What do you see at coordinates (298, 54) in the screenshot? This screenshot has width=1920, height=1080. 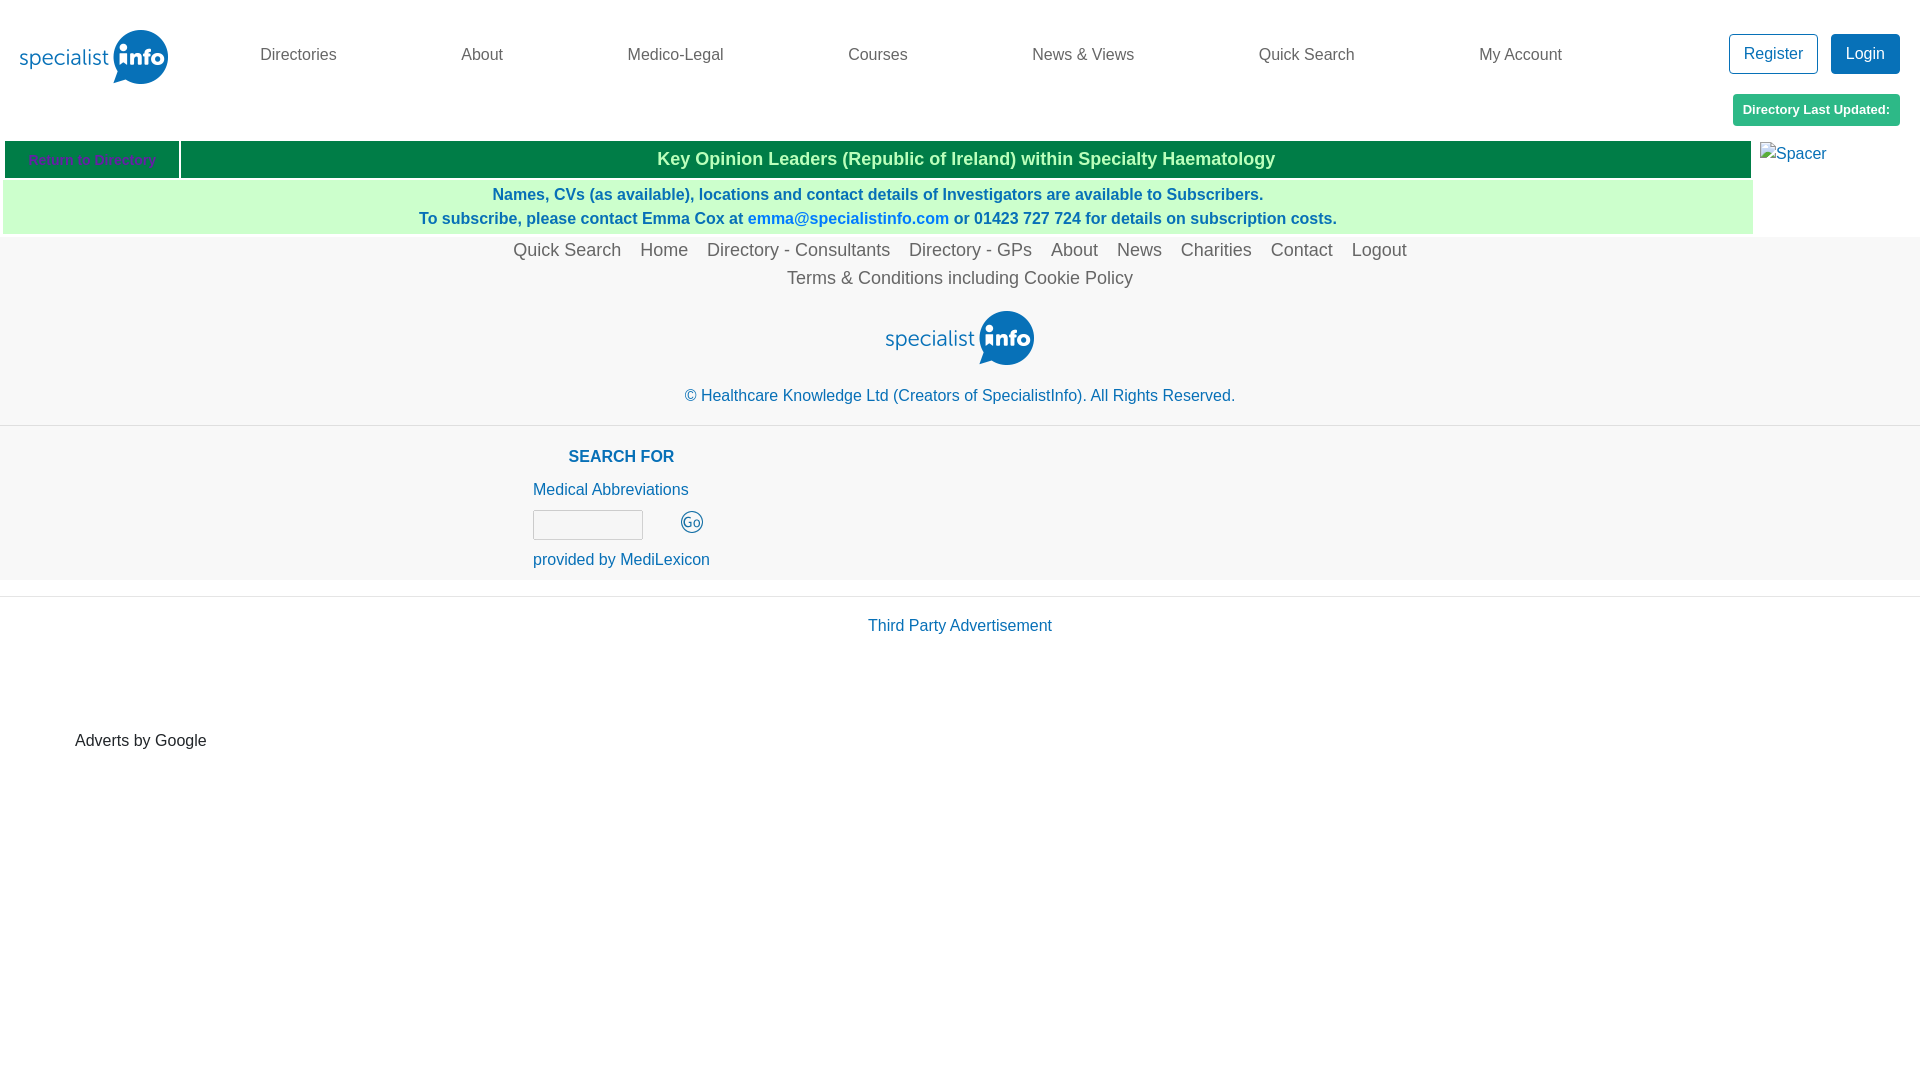 I see `Directories` at bounding box center [298, 54].